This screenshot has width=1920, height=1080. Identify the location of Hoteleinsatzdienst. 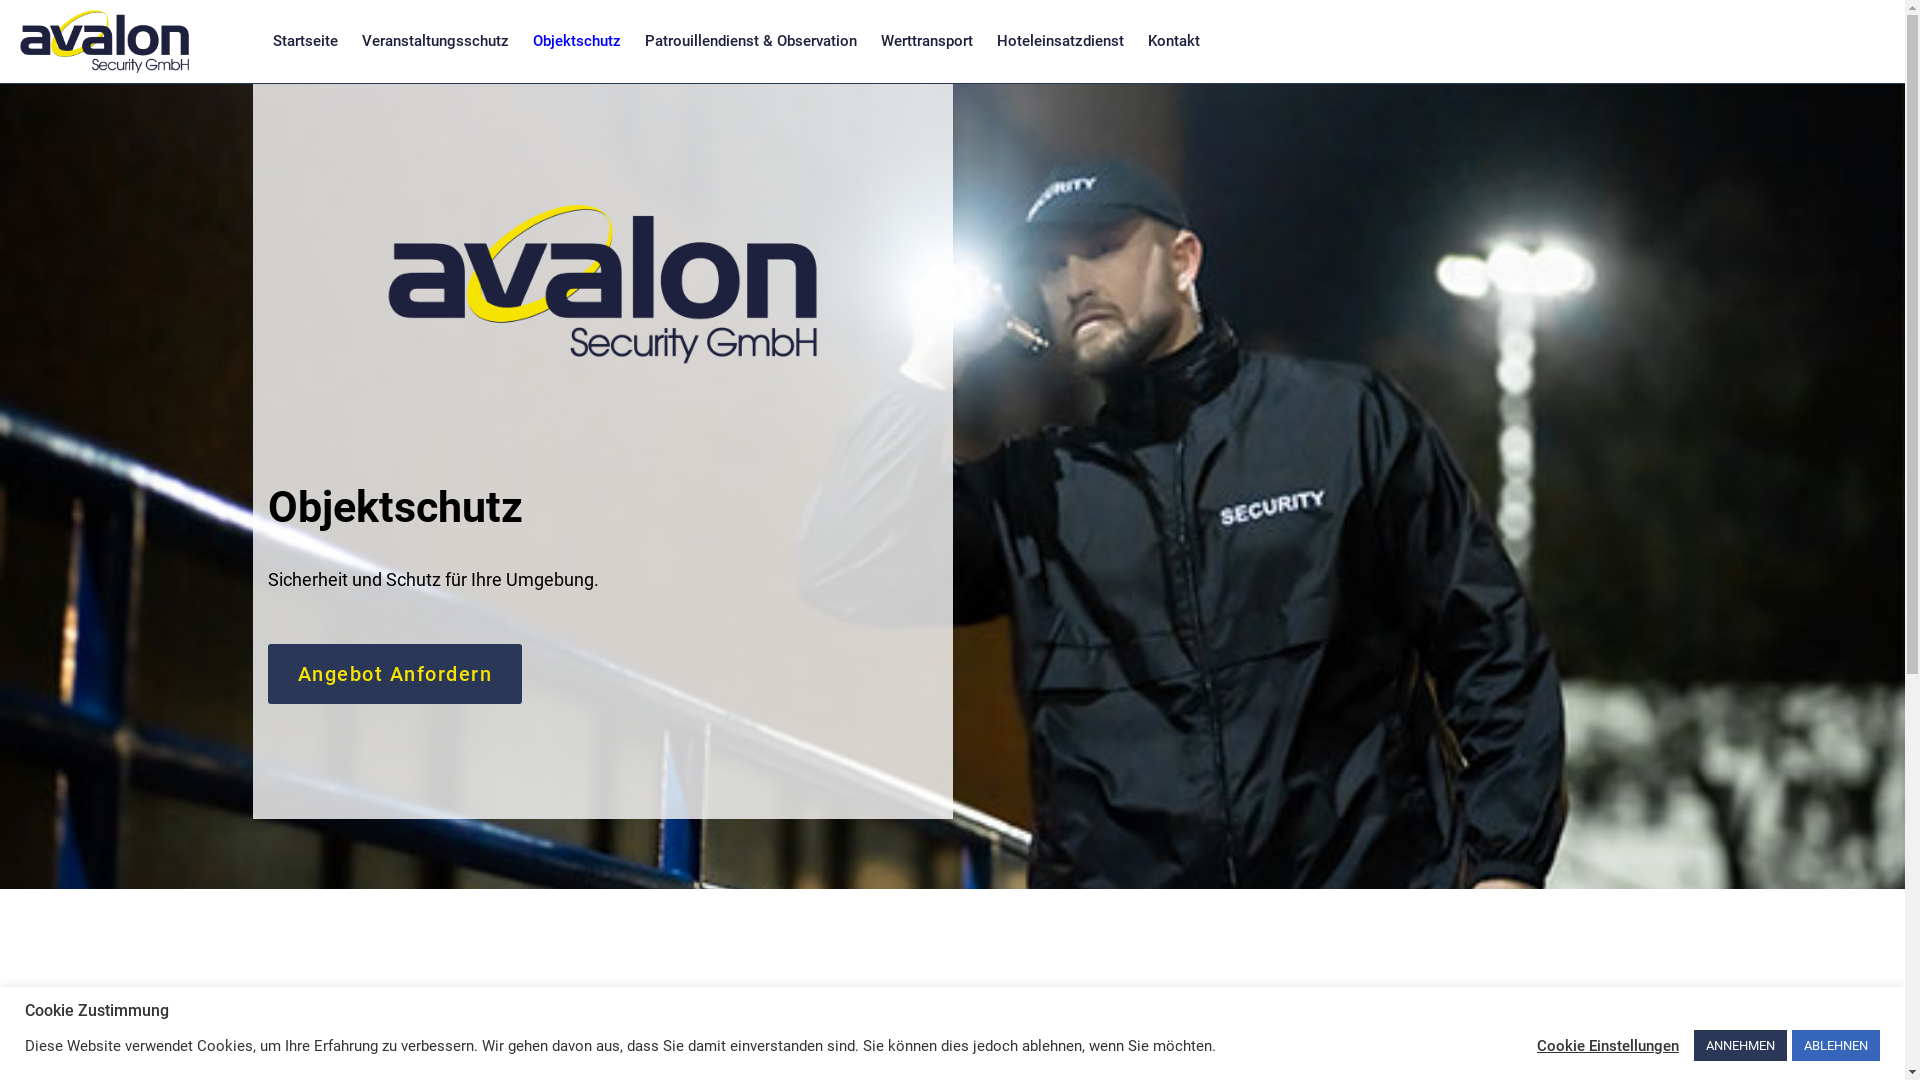
(1060, 41).